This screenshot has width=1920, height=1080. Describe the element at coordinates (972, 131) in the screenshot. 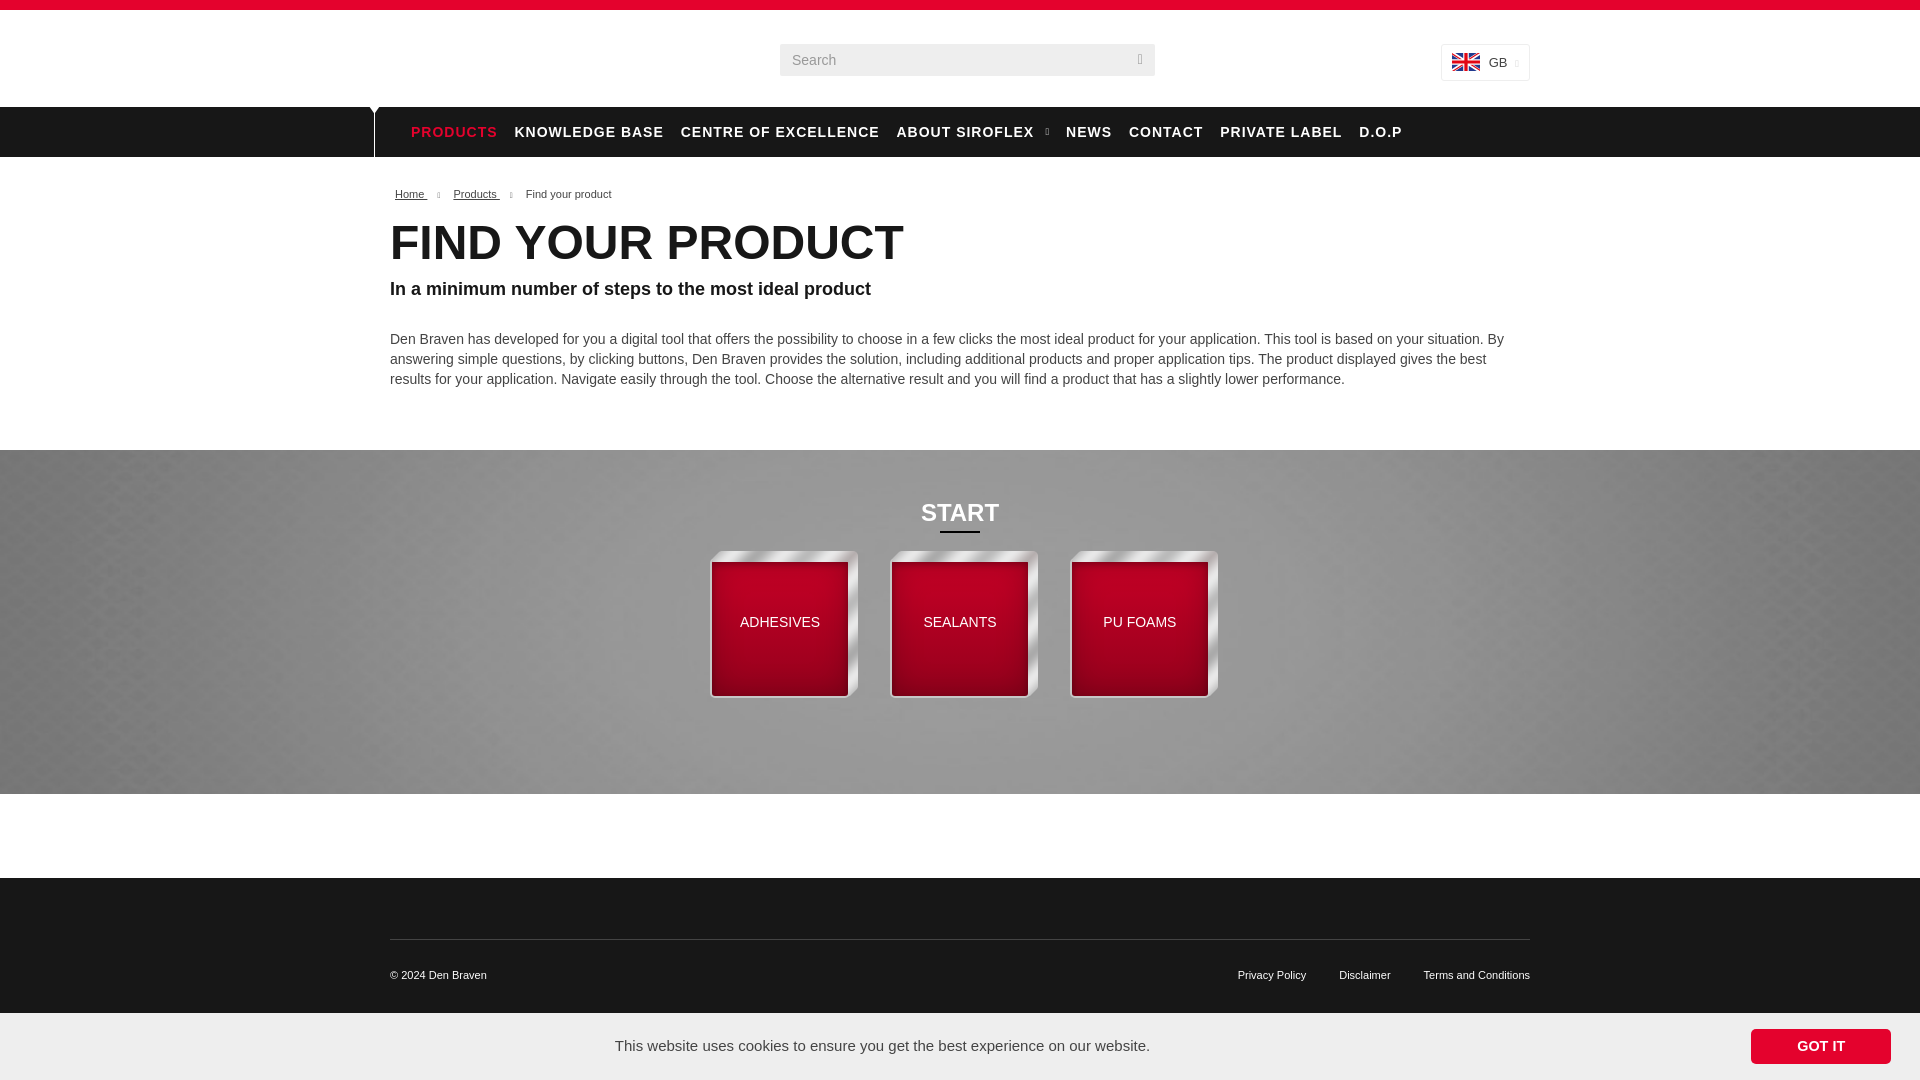

I see `ABOUT SIROFLEX` at that location.